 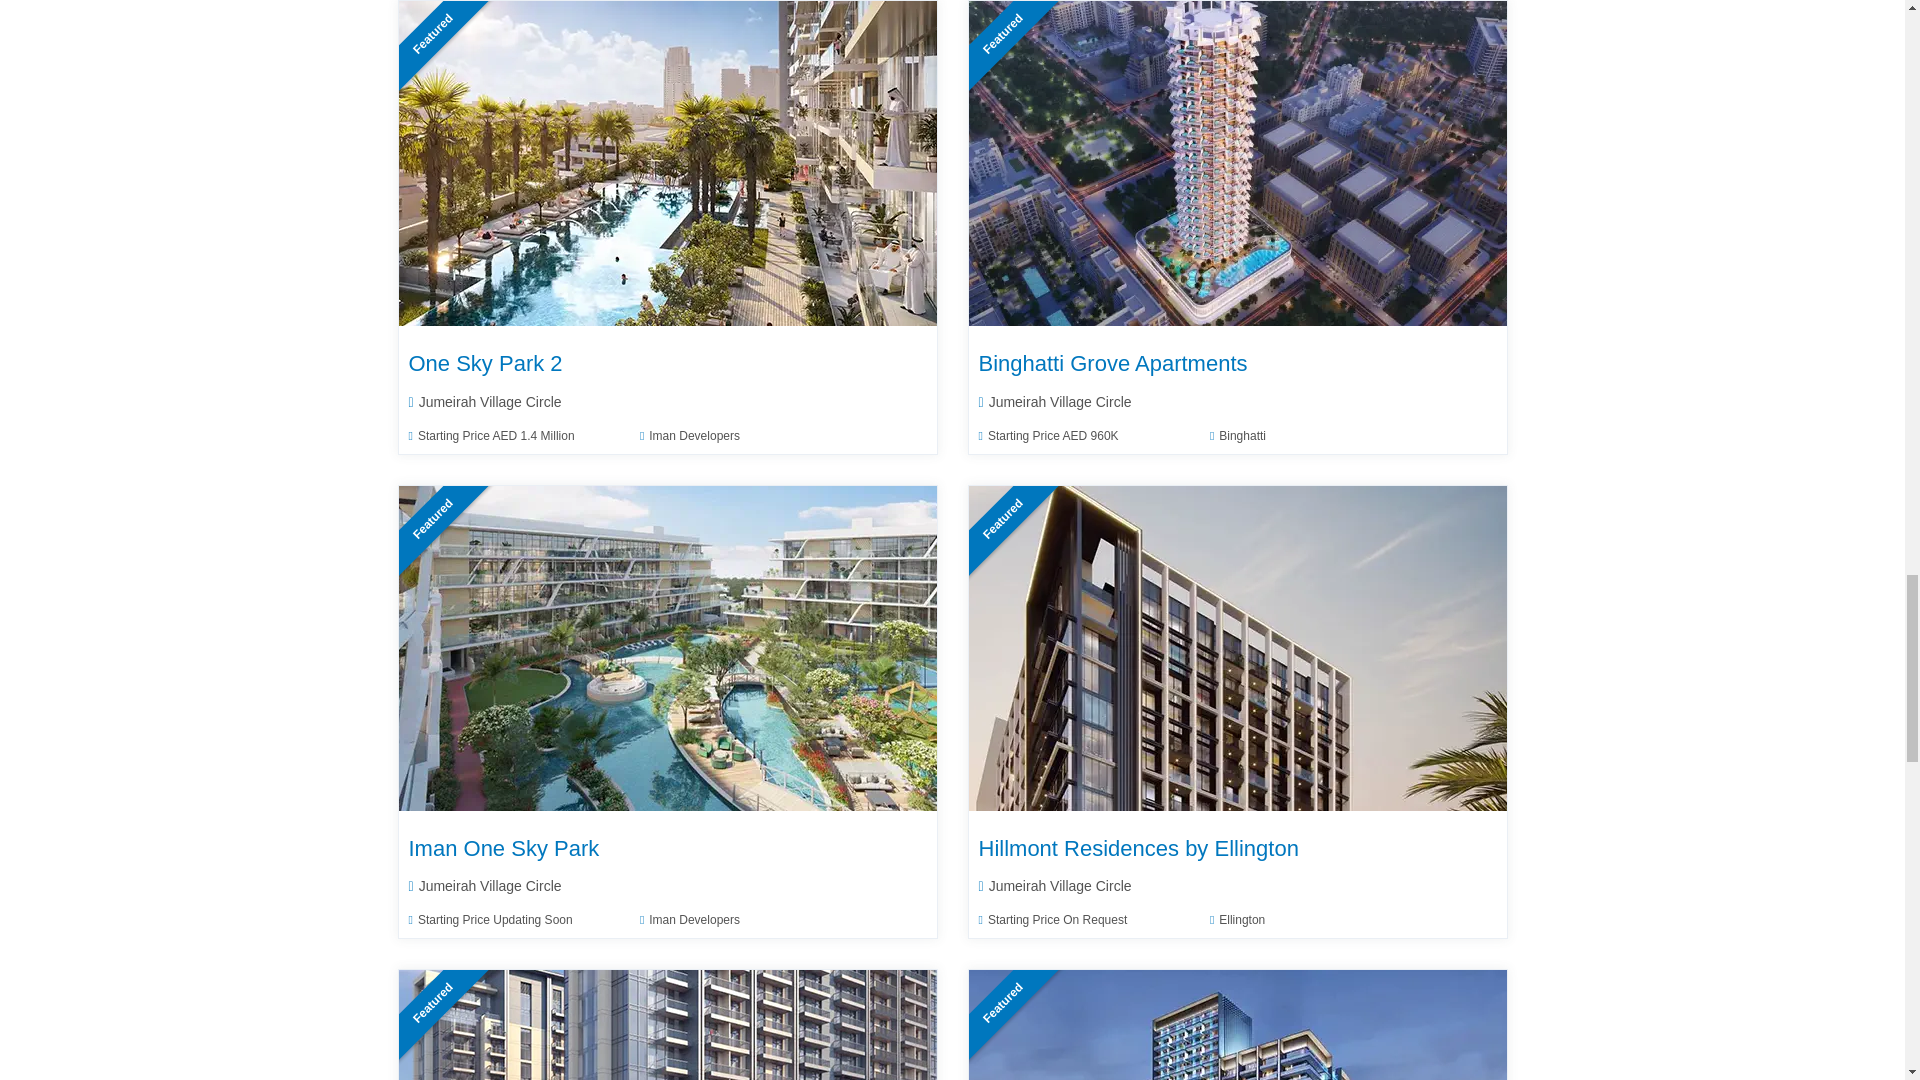 I want to click on Featured, so click(x=668, y=162).